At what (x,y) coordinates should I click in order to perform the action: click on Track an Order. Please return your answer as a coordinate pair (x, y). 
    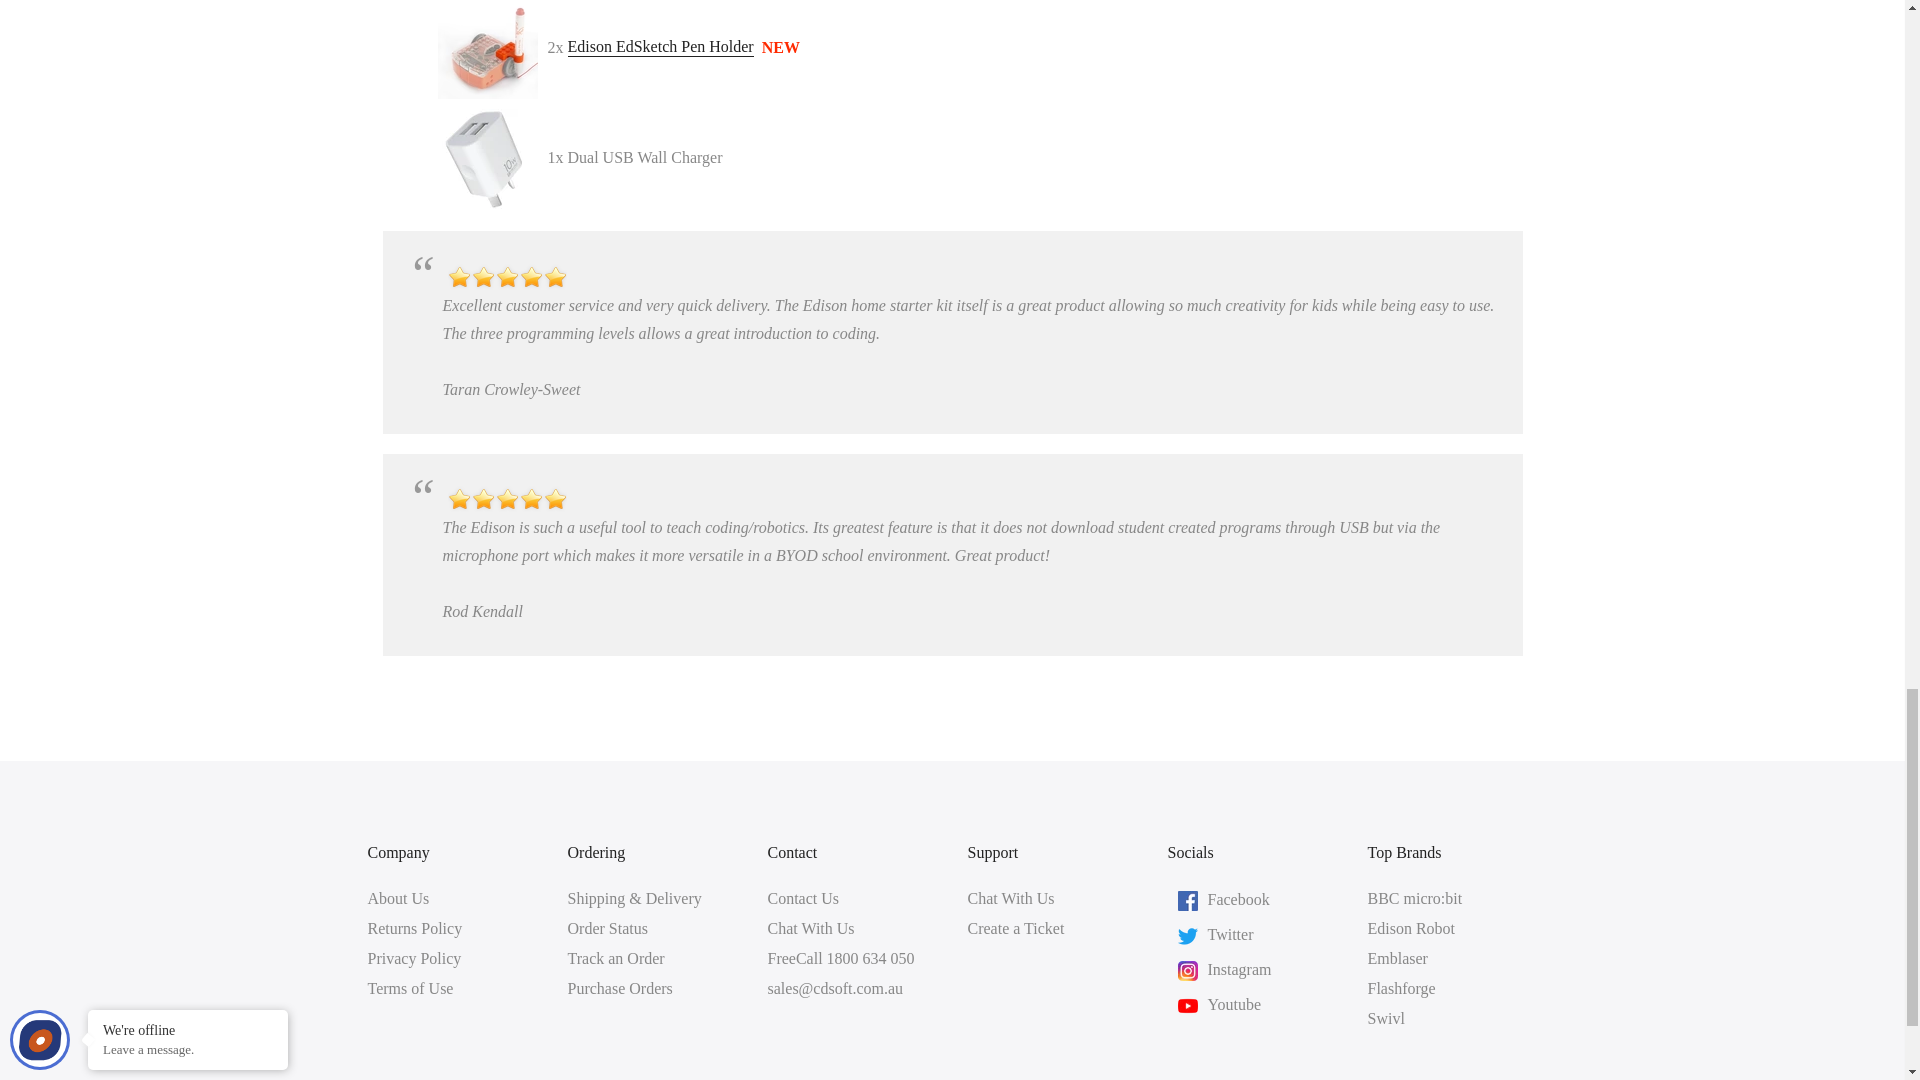
    Looking at the image, I should click on (616, 958).